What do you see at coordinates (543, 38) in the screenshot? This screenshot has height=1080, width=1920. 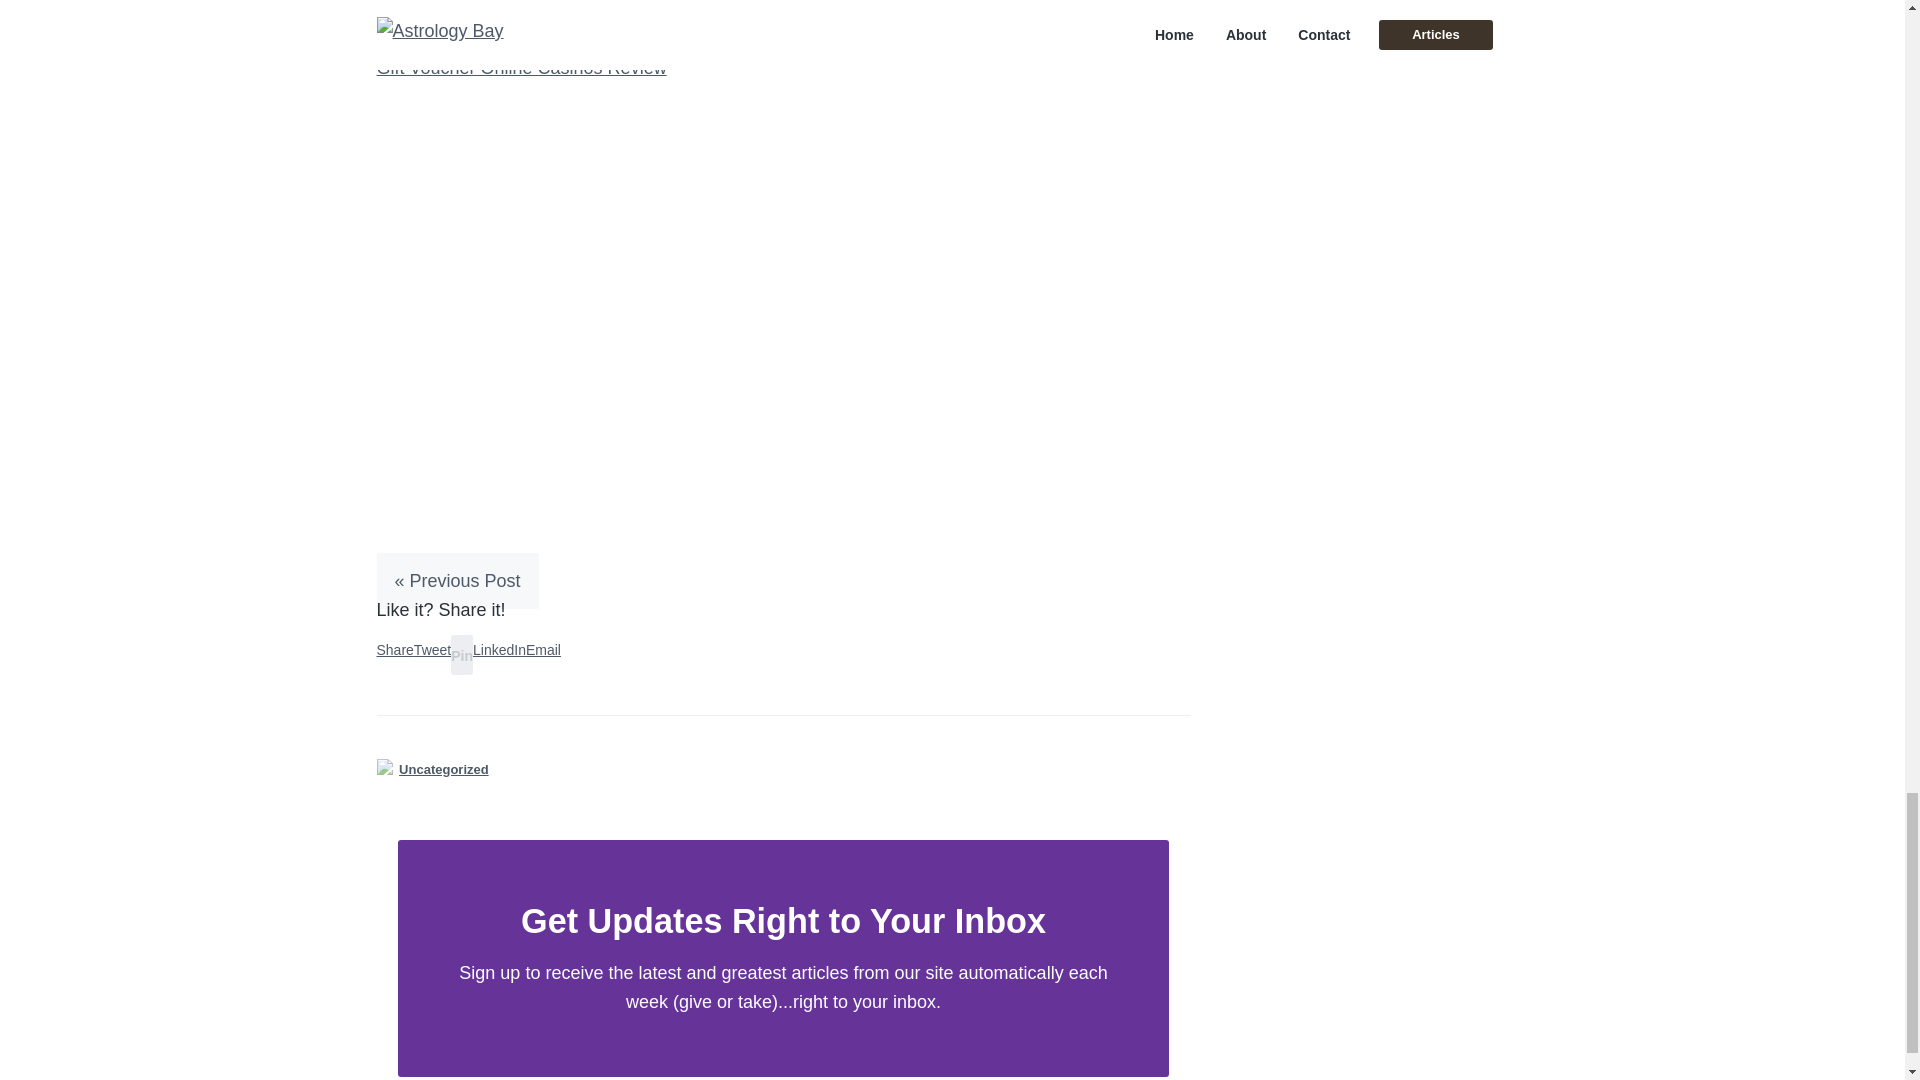 I see `Comanche Spur Smoke Shop And Casino` at bounding box center [543, 38].